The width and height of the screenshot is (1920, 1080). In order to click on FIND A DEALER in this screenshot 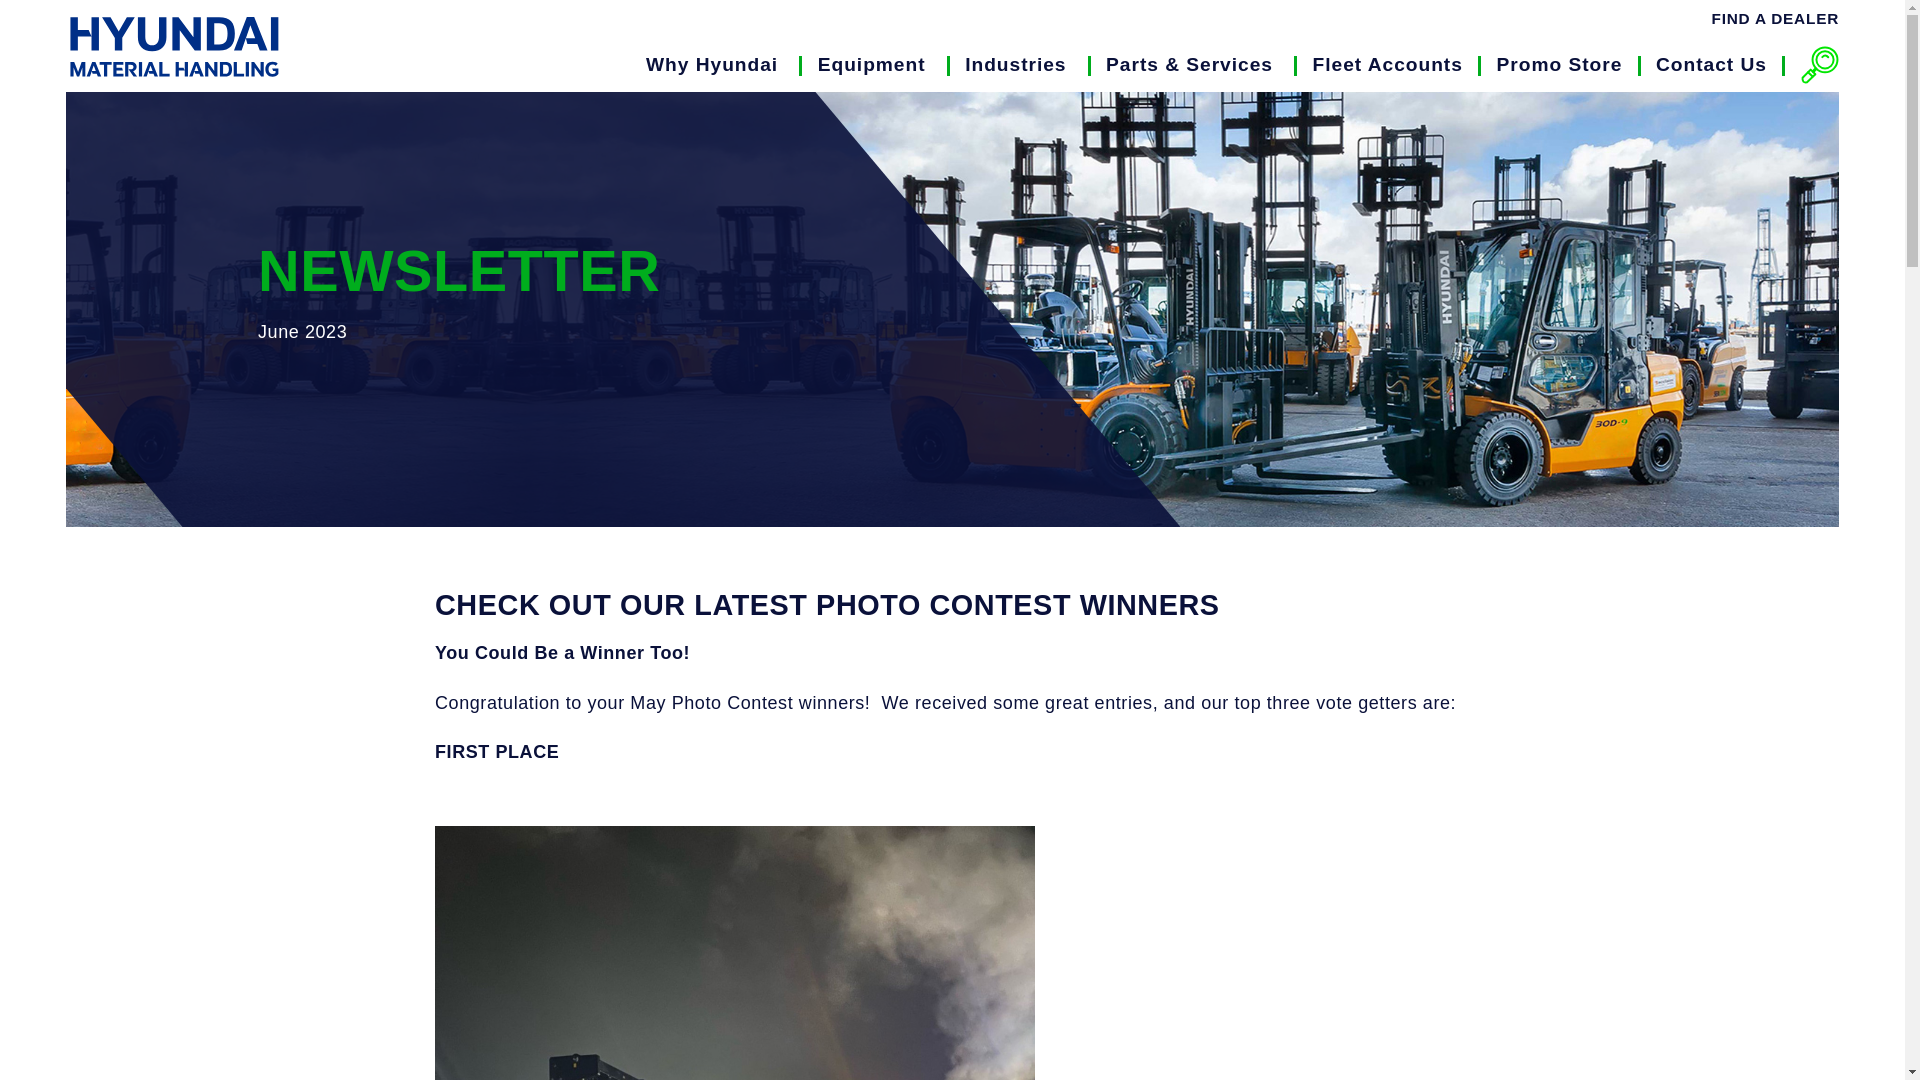, I will do `click(1767, 18)`.